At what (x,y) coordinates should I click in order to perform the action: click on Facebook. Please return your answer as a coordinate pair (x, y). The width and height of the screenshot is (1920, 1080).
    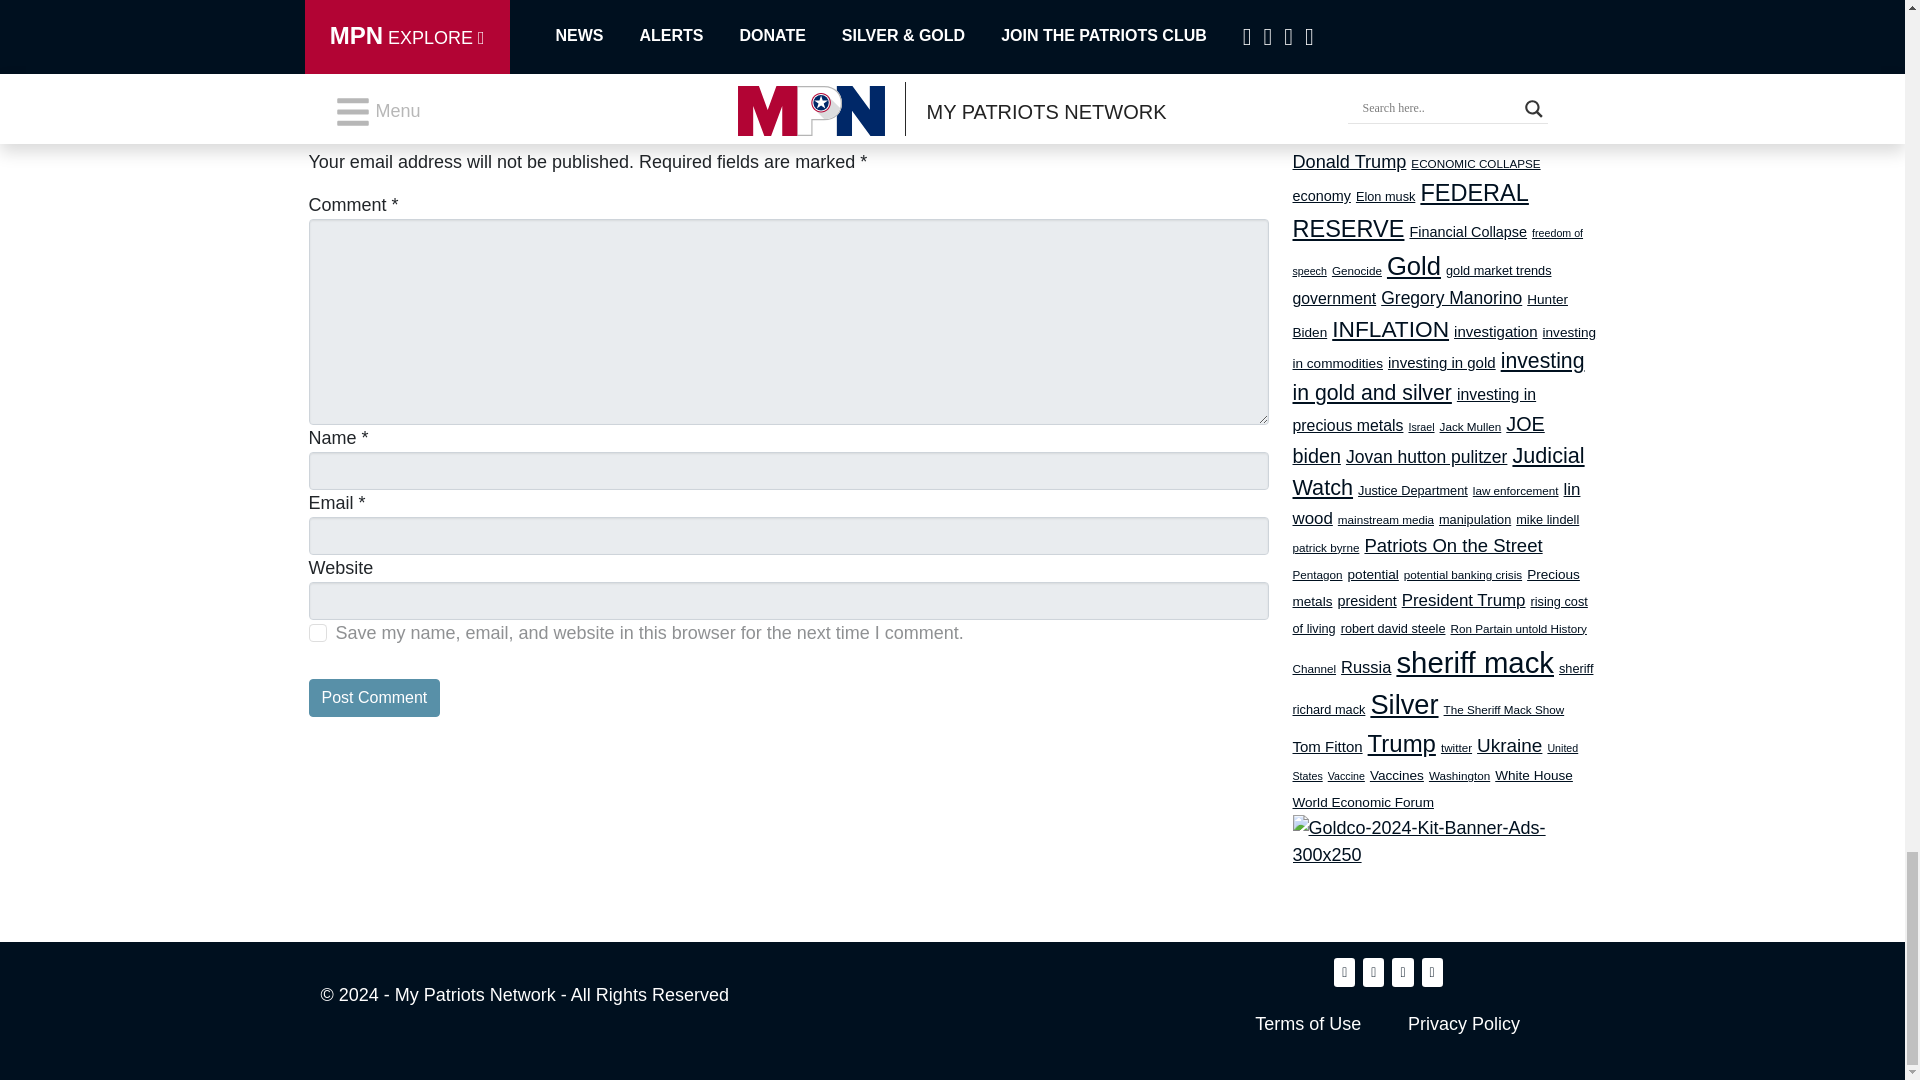
    Looking at the image, I should click on (382, 12).